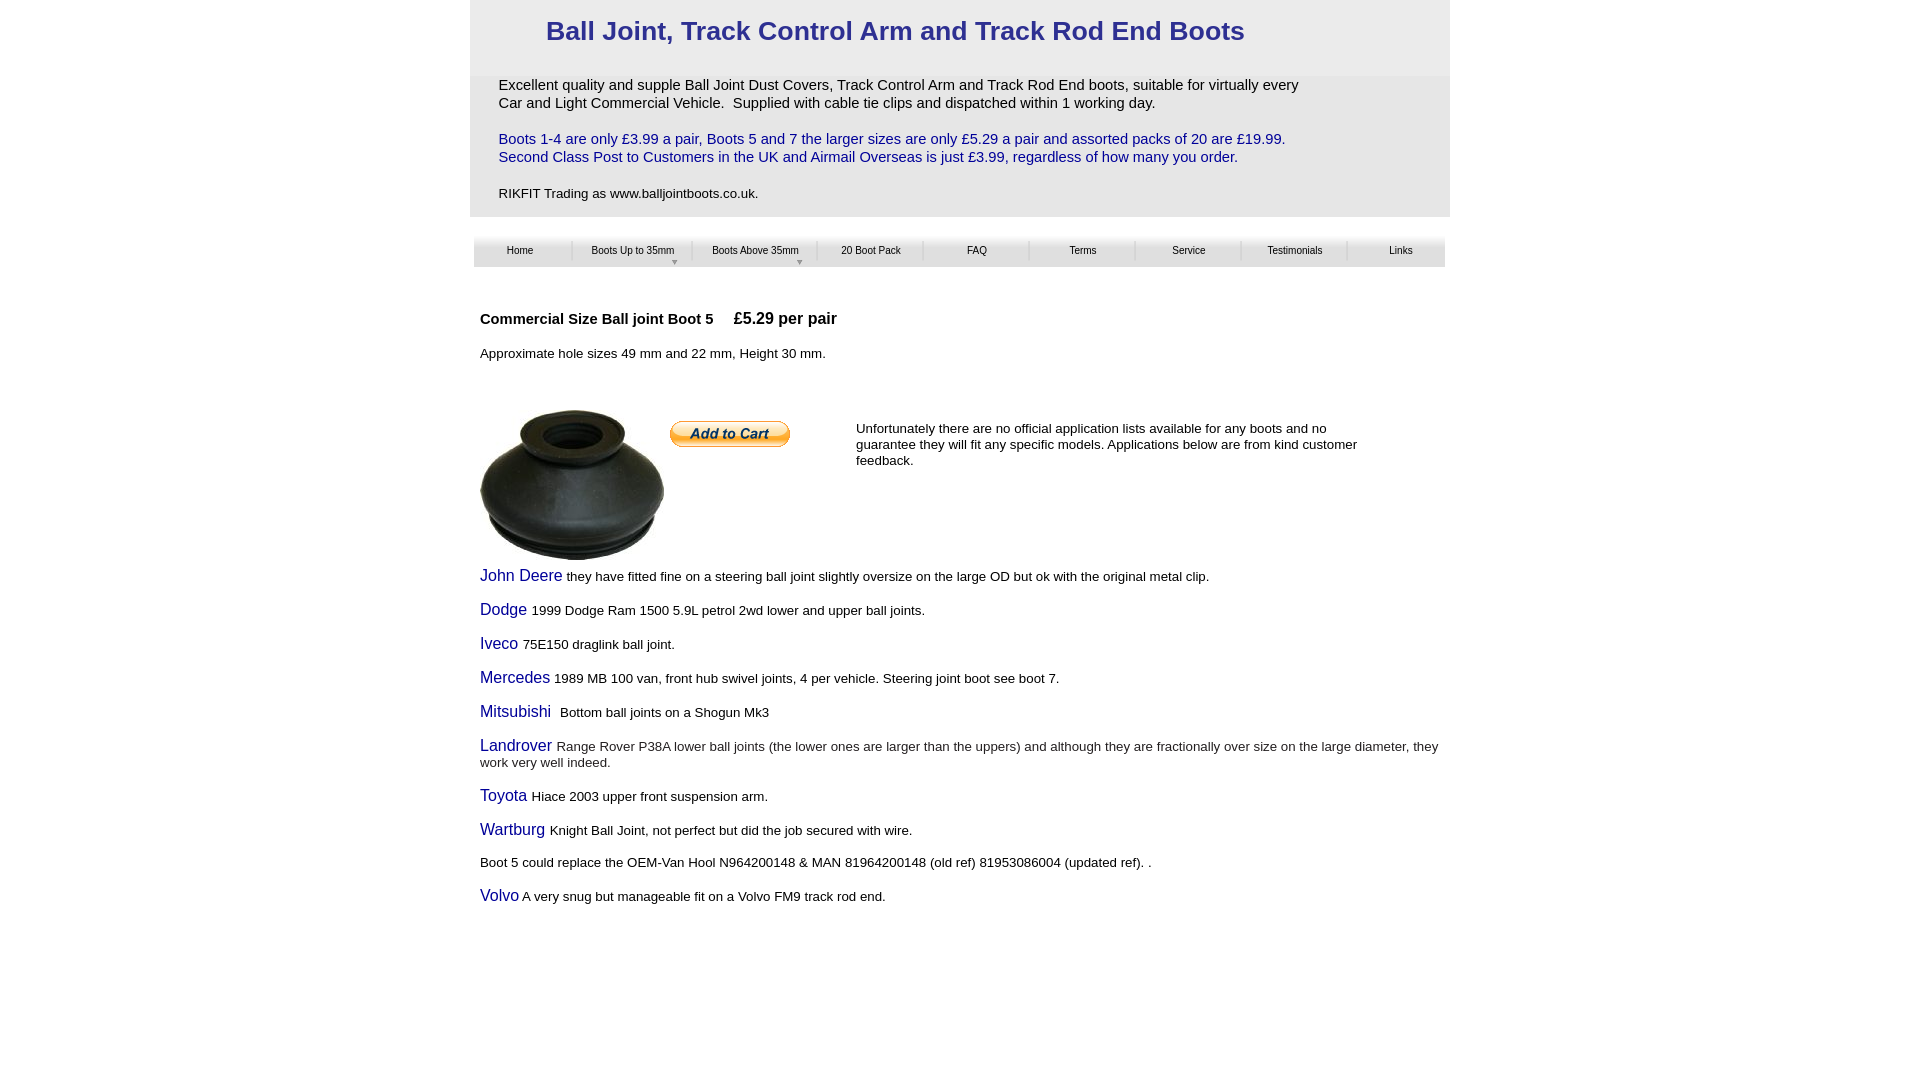  I want to click on Customer Service, so click(1188, 250).